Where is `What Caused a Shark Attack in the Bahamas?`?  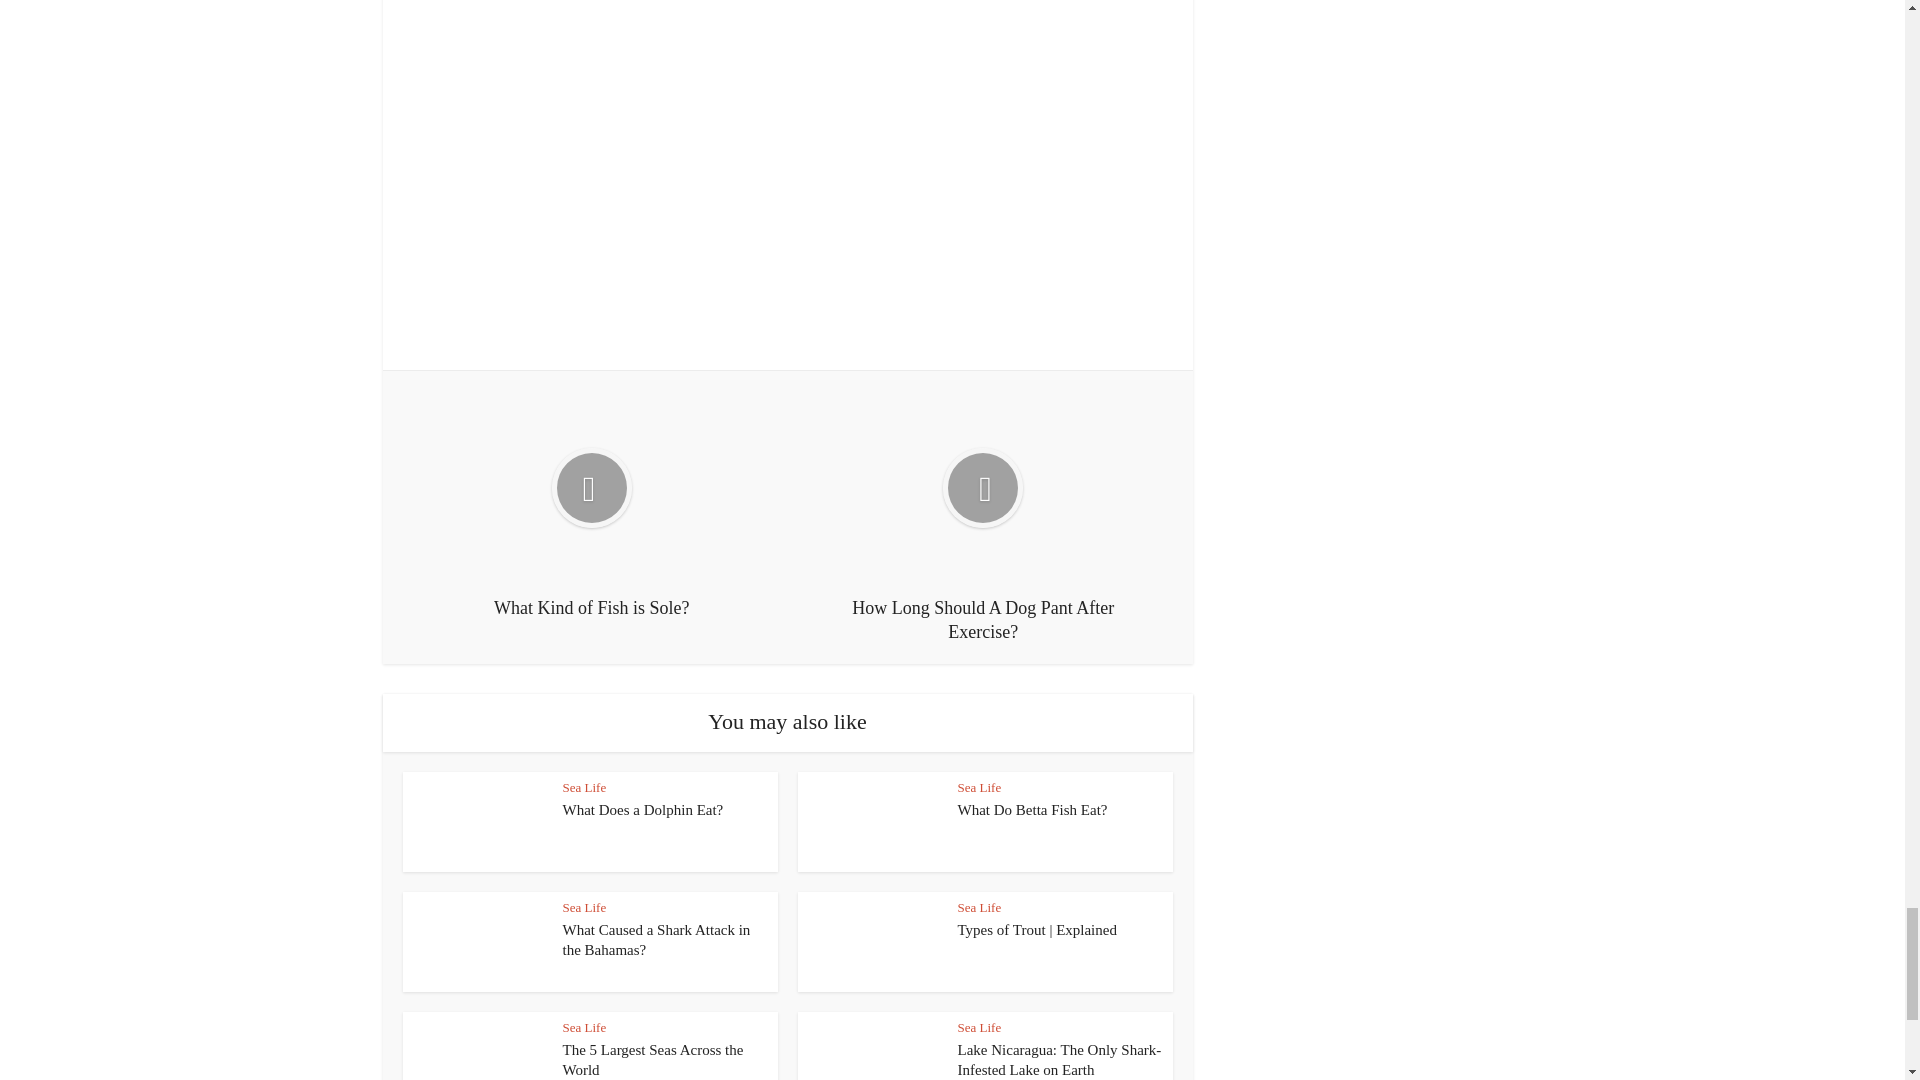 What Caused a Shark Attack in the Bahamas? is located at coordinates (656, 940).